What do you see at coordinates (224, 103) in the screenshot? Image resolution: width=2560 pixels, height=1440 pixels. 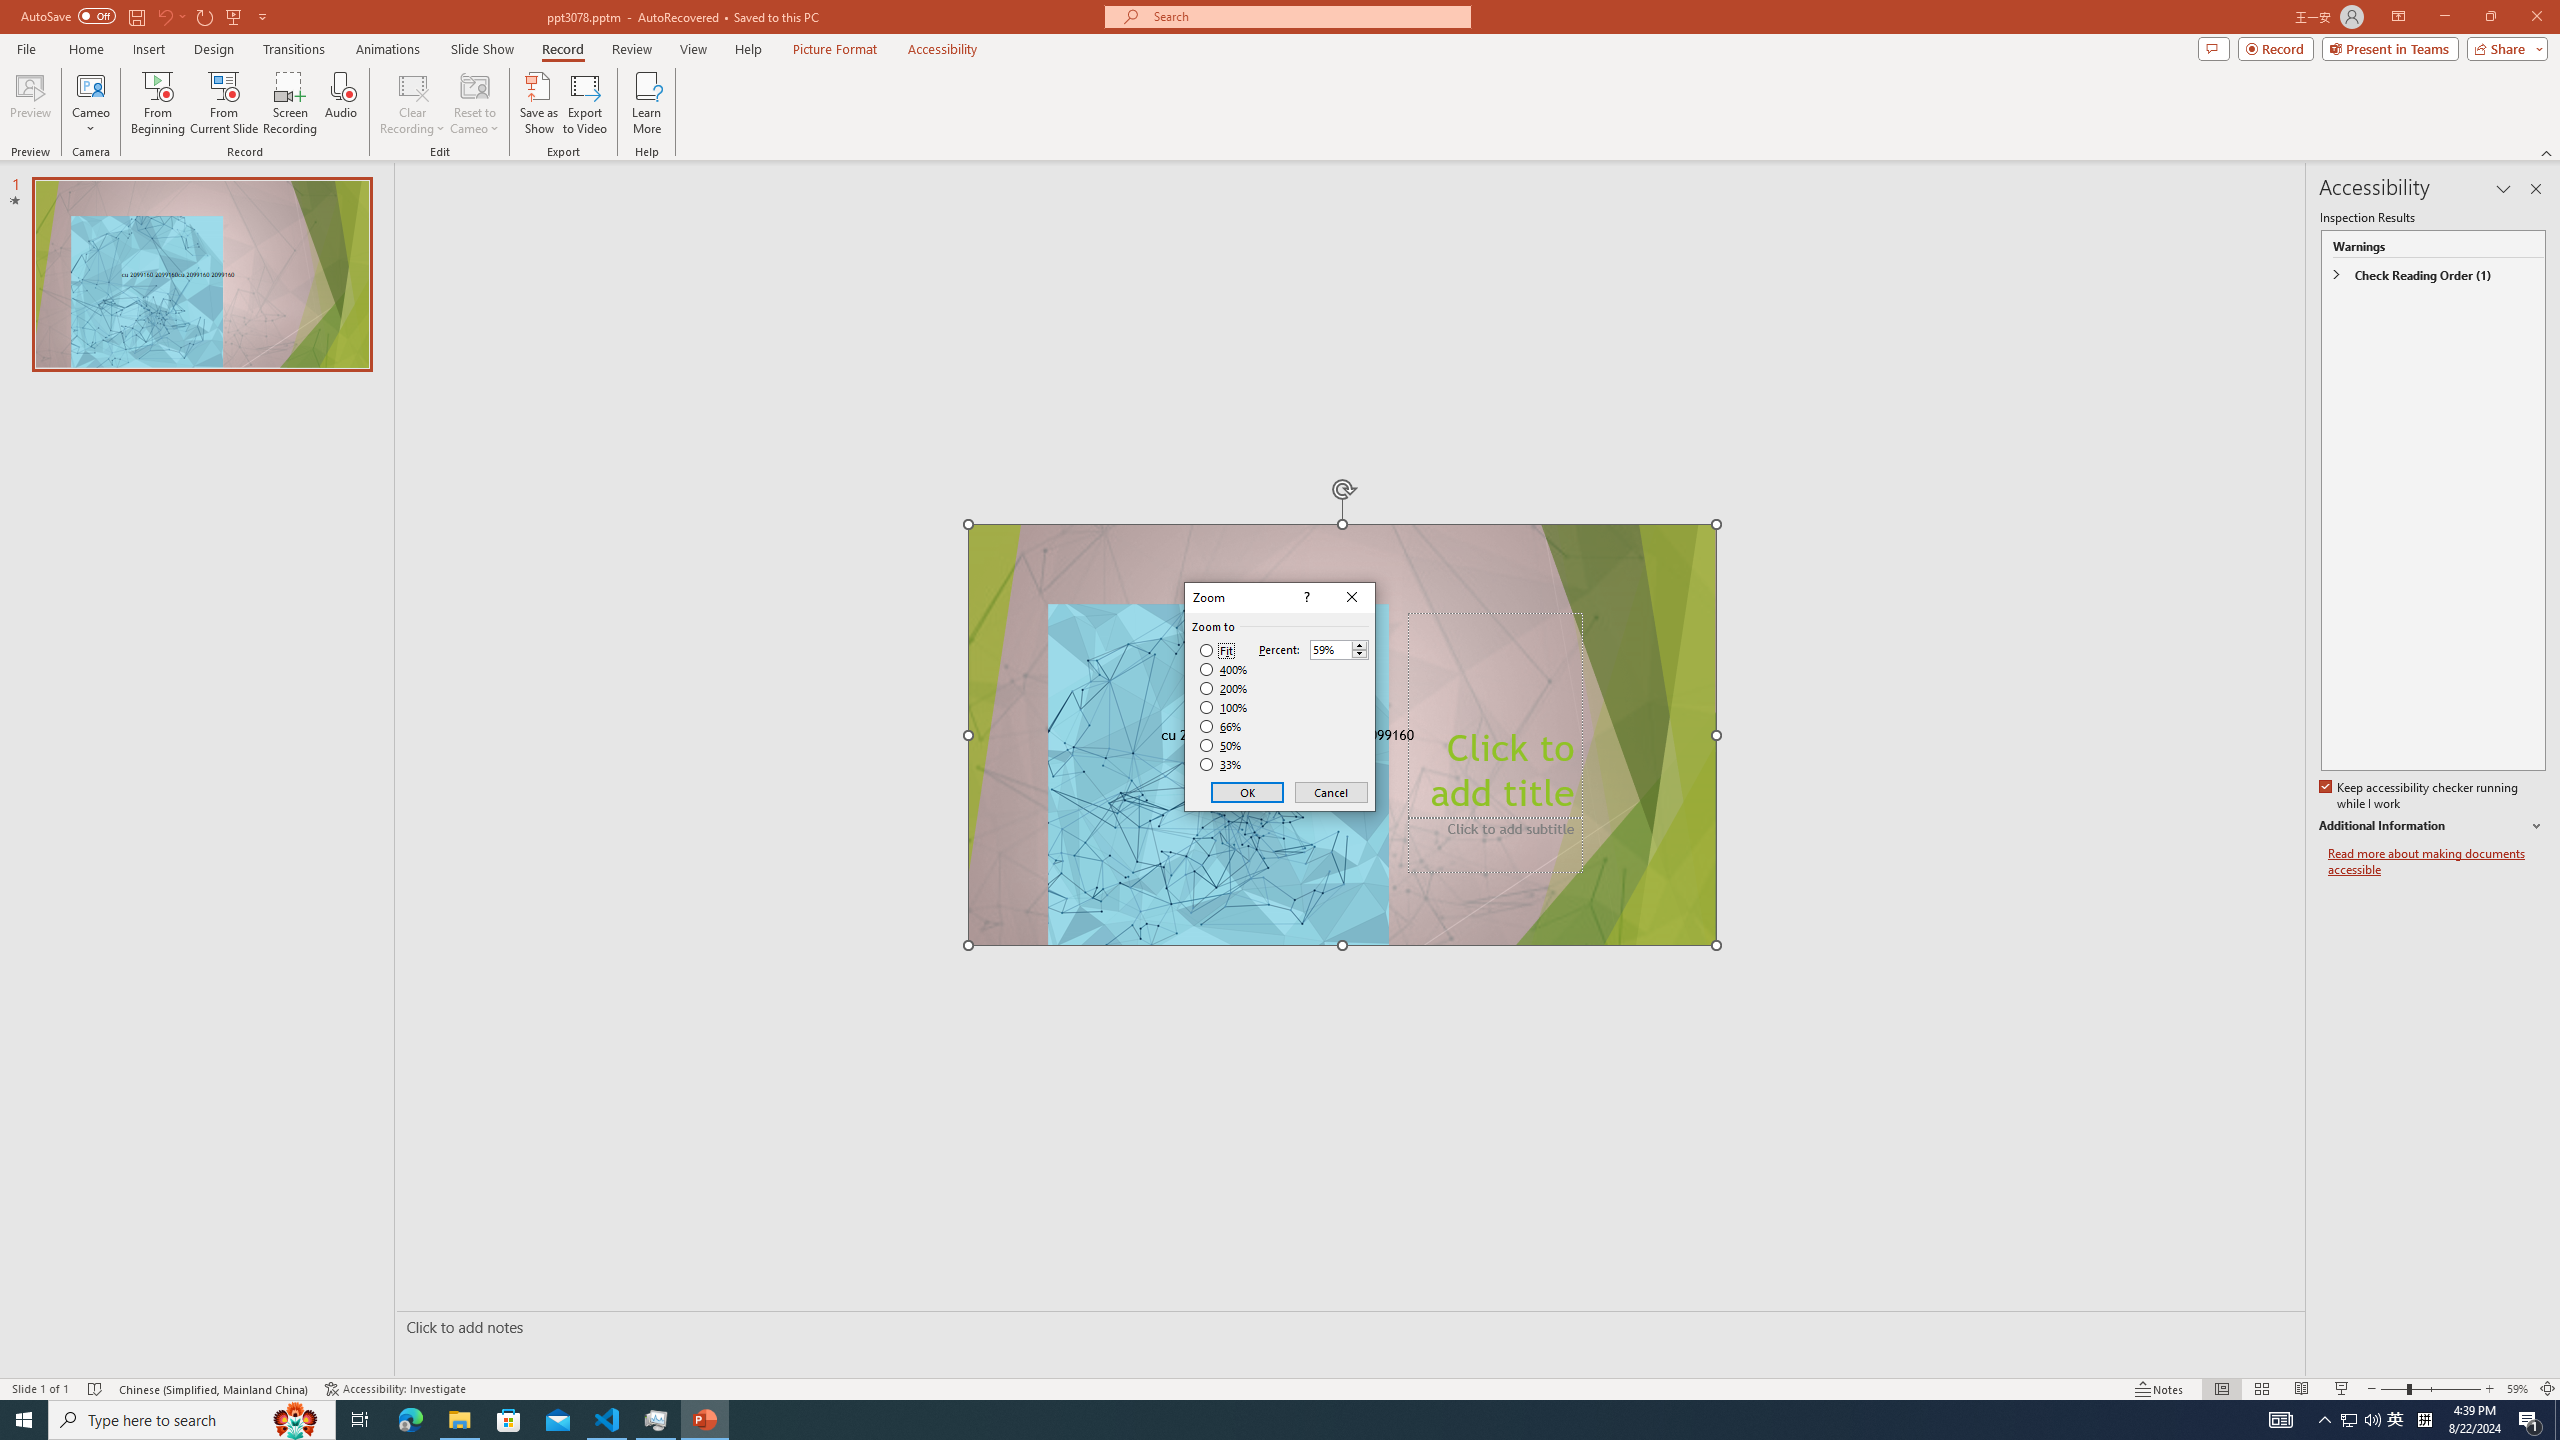 I see `From Current Slide...` at bounding box center [224, 103].